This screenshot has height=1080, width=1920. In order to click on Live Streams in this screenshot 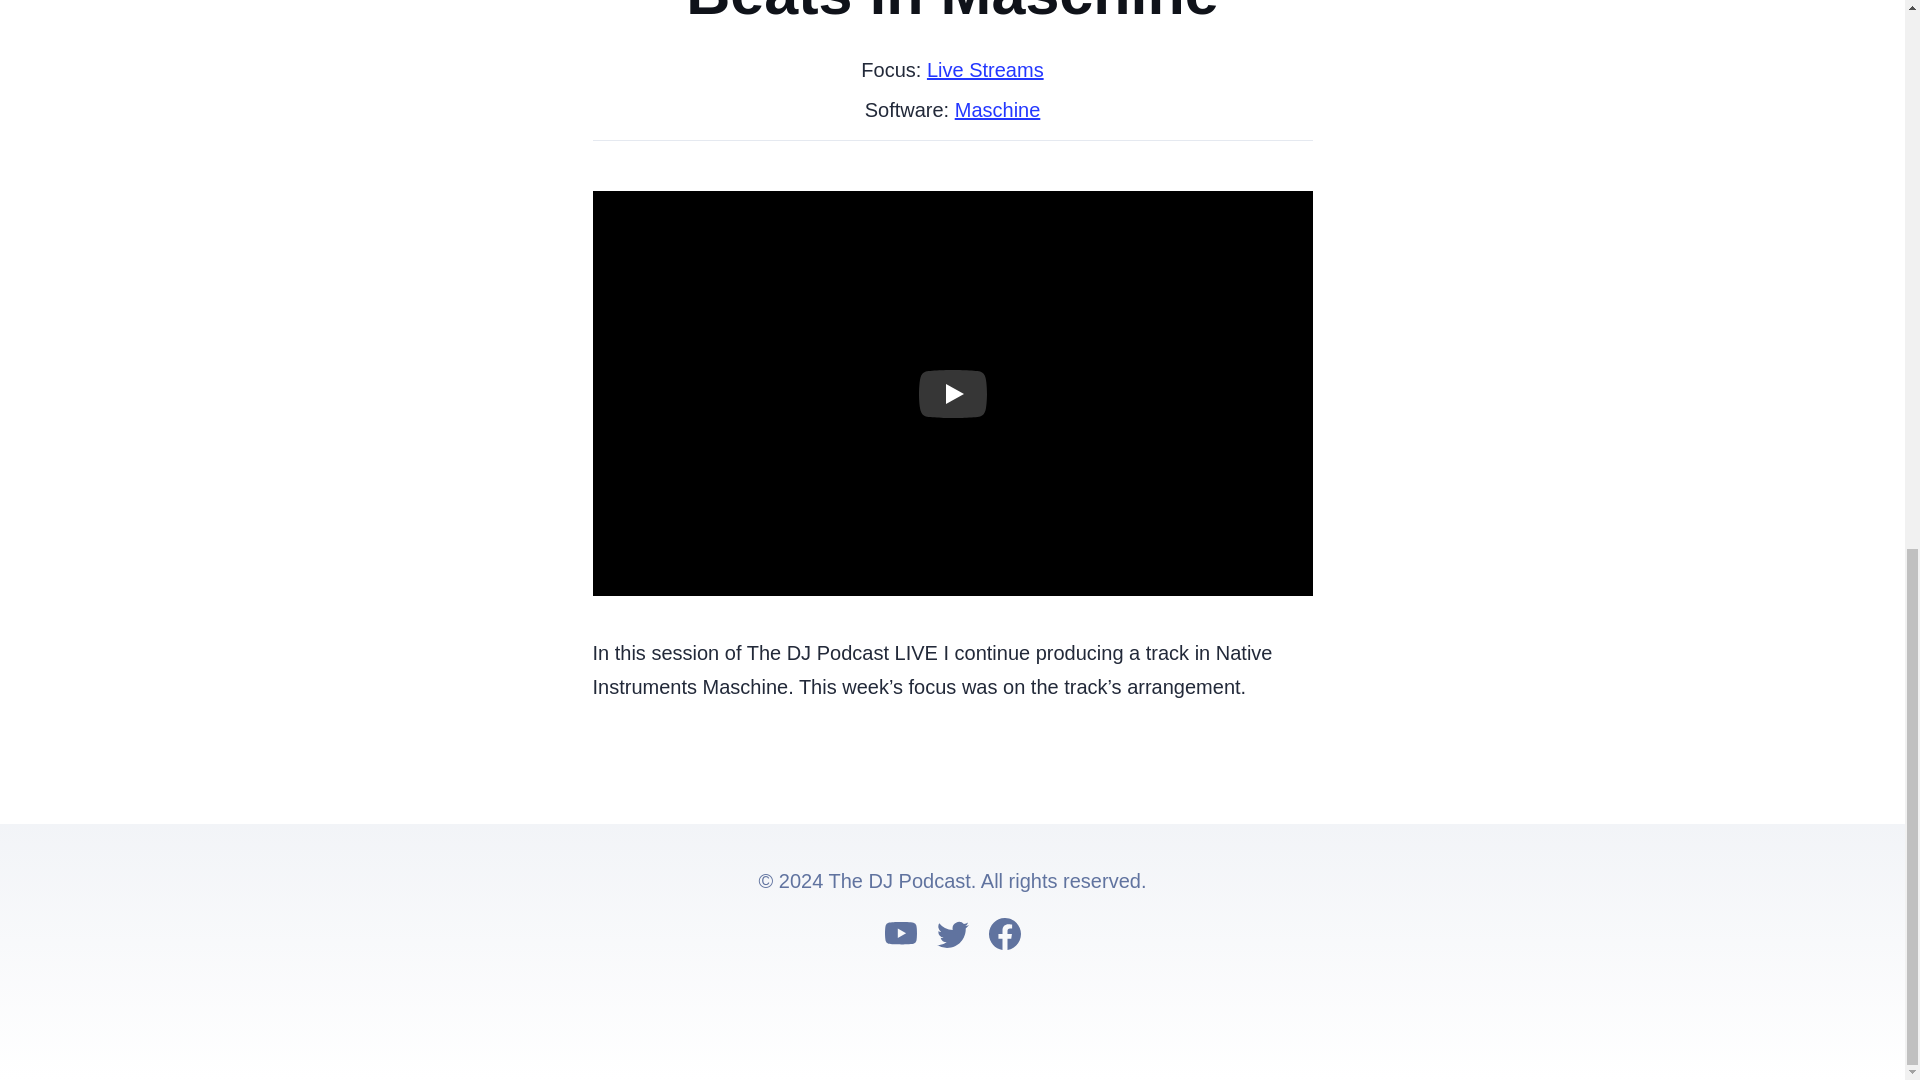, I will do `click(986, 70)`.